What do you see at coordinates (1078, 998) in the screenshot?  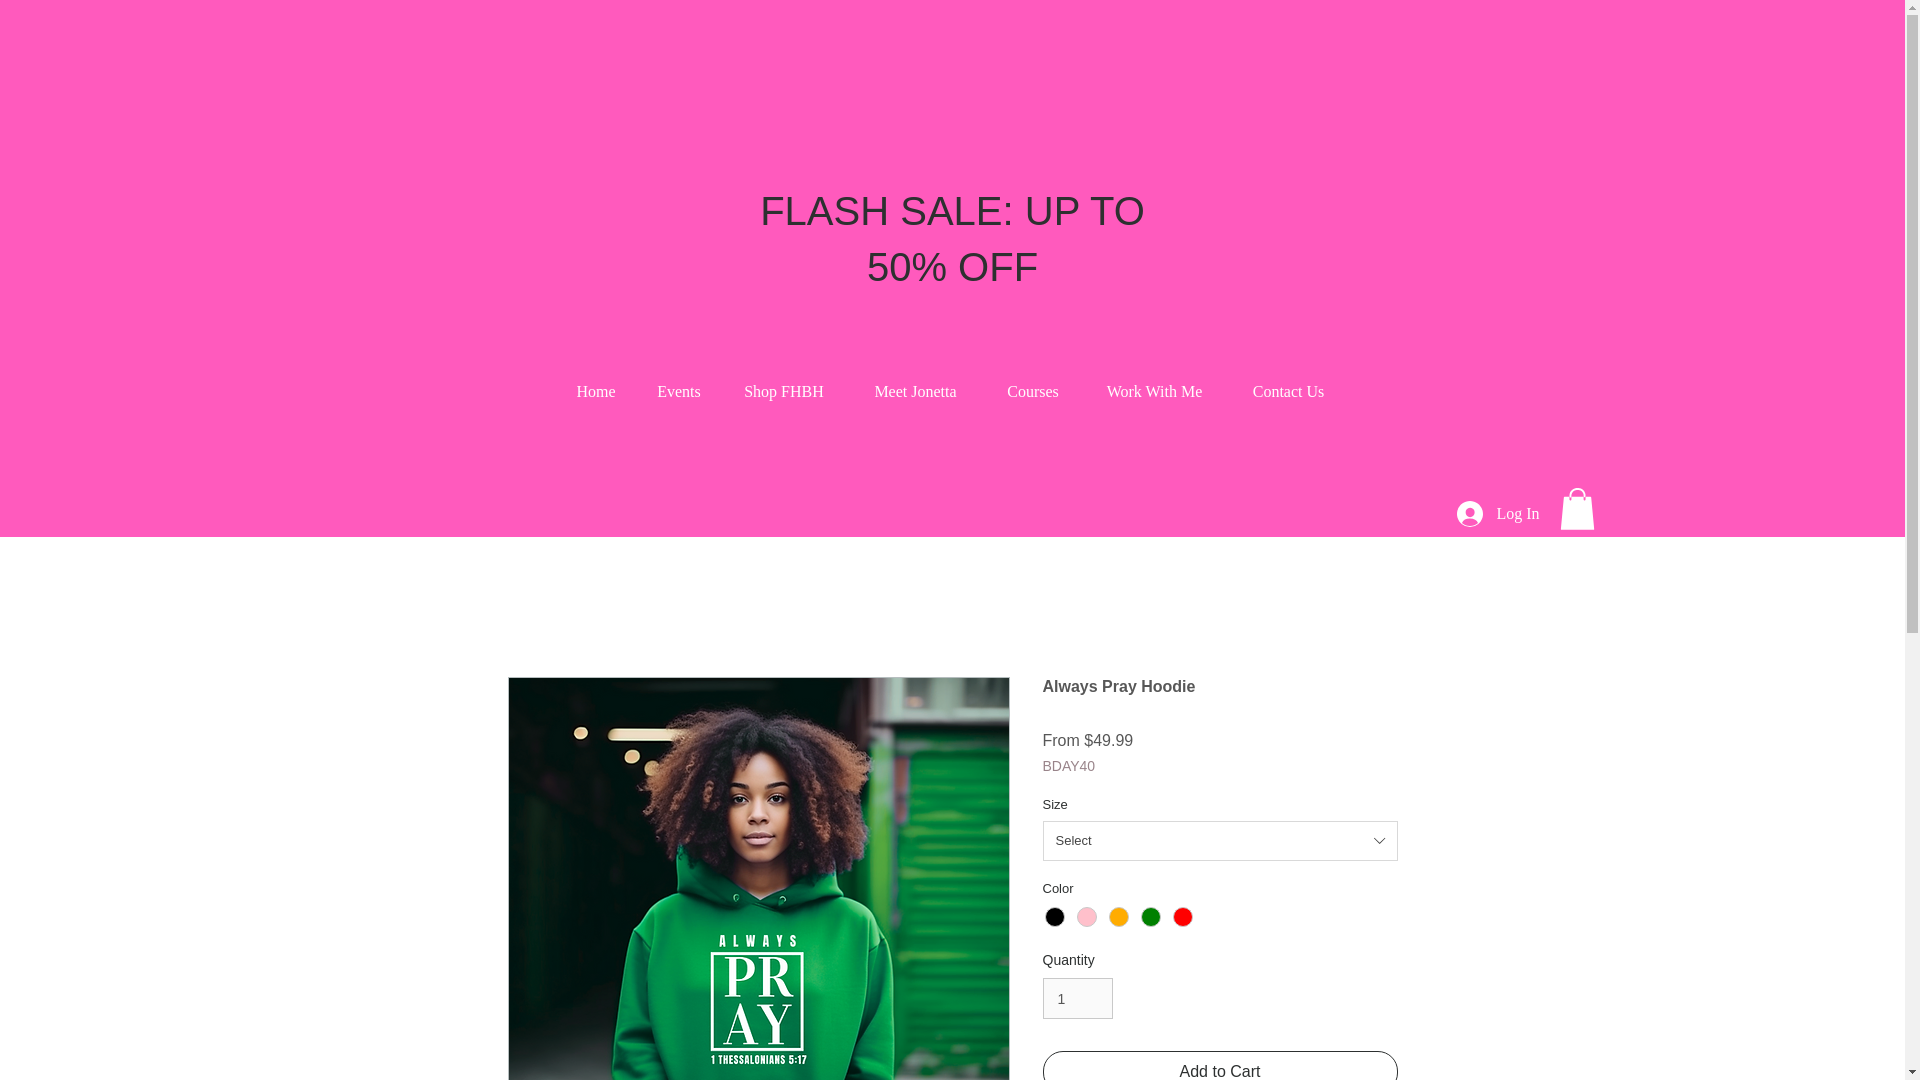 I see `1` at bounding box center [1078, 998].